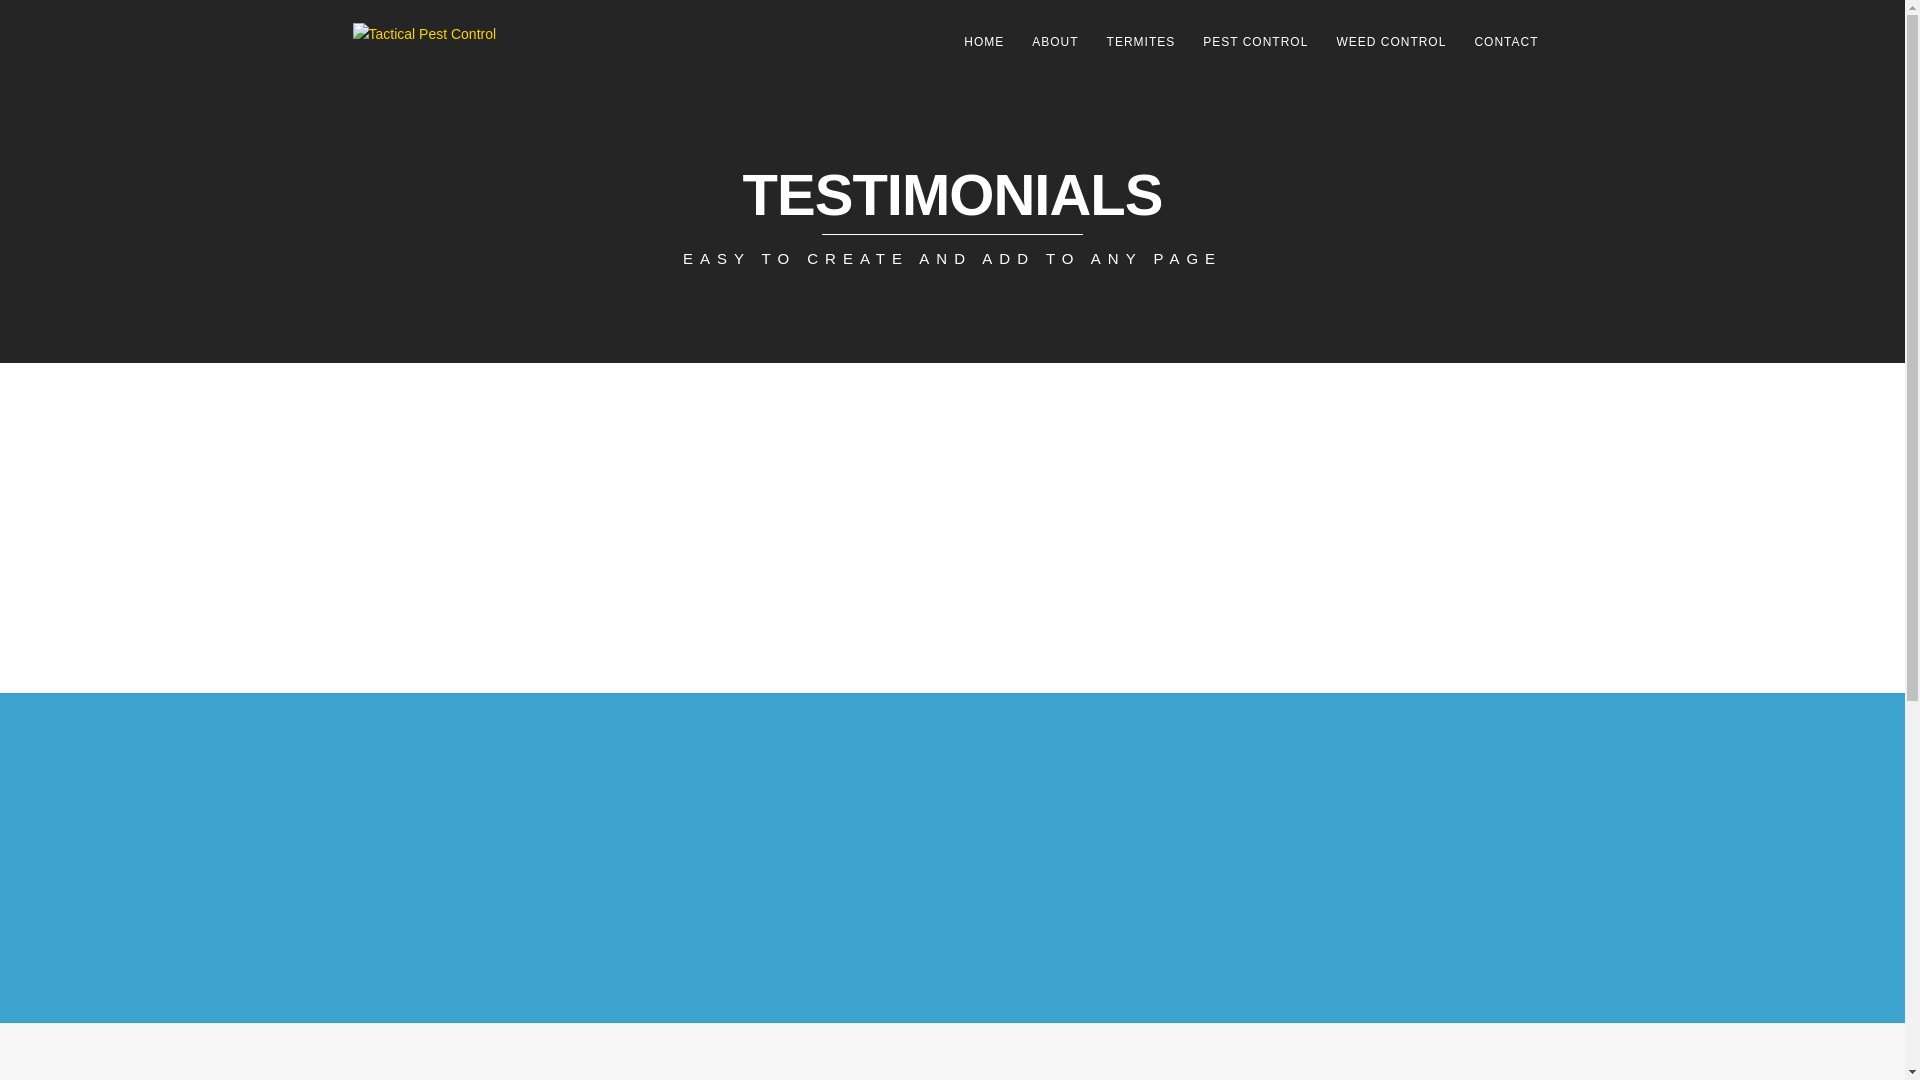 The width and height of the screenshot is (1920, 1080). What do you see at coordinates (1505, 42) in the screenshot?
I see `CONTACT` at bounding box center [1505, 42].